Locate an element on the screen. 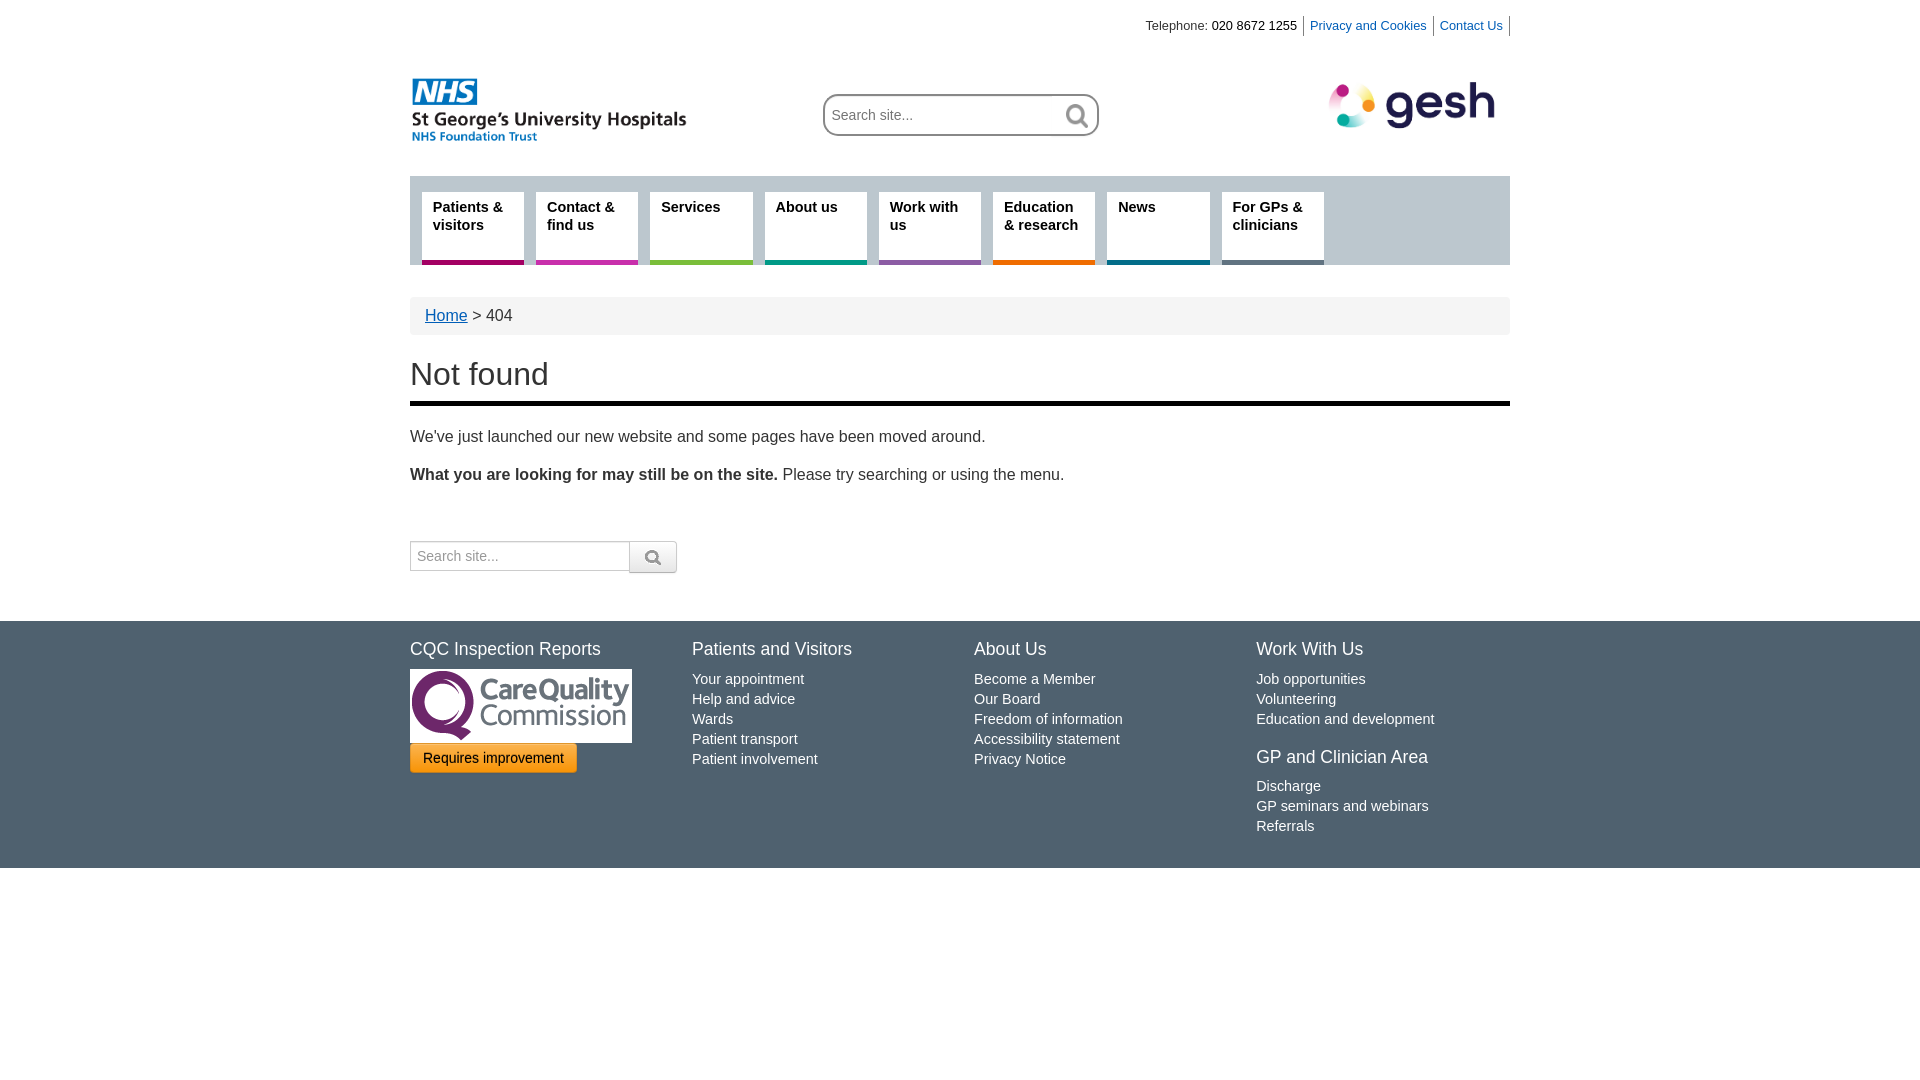 The height and width of the screenshot is (1080, 1920). Visiting us is located at coordinates (586, 228).